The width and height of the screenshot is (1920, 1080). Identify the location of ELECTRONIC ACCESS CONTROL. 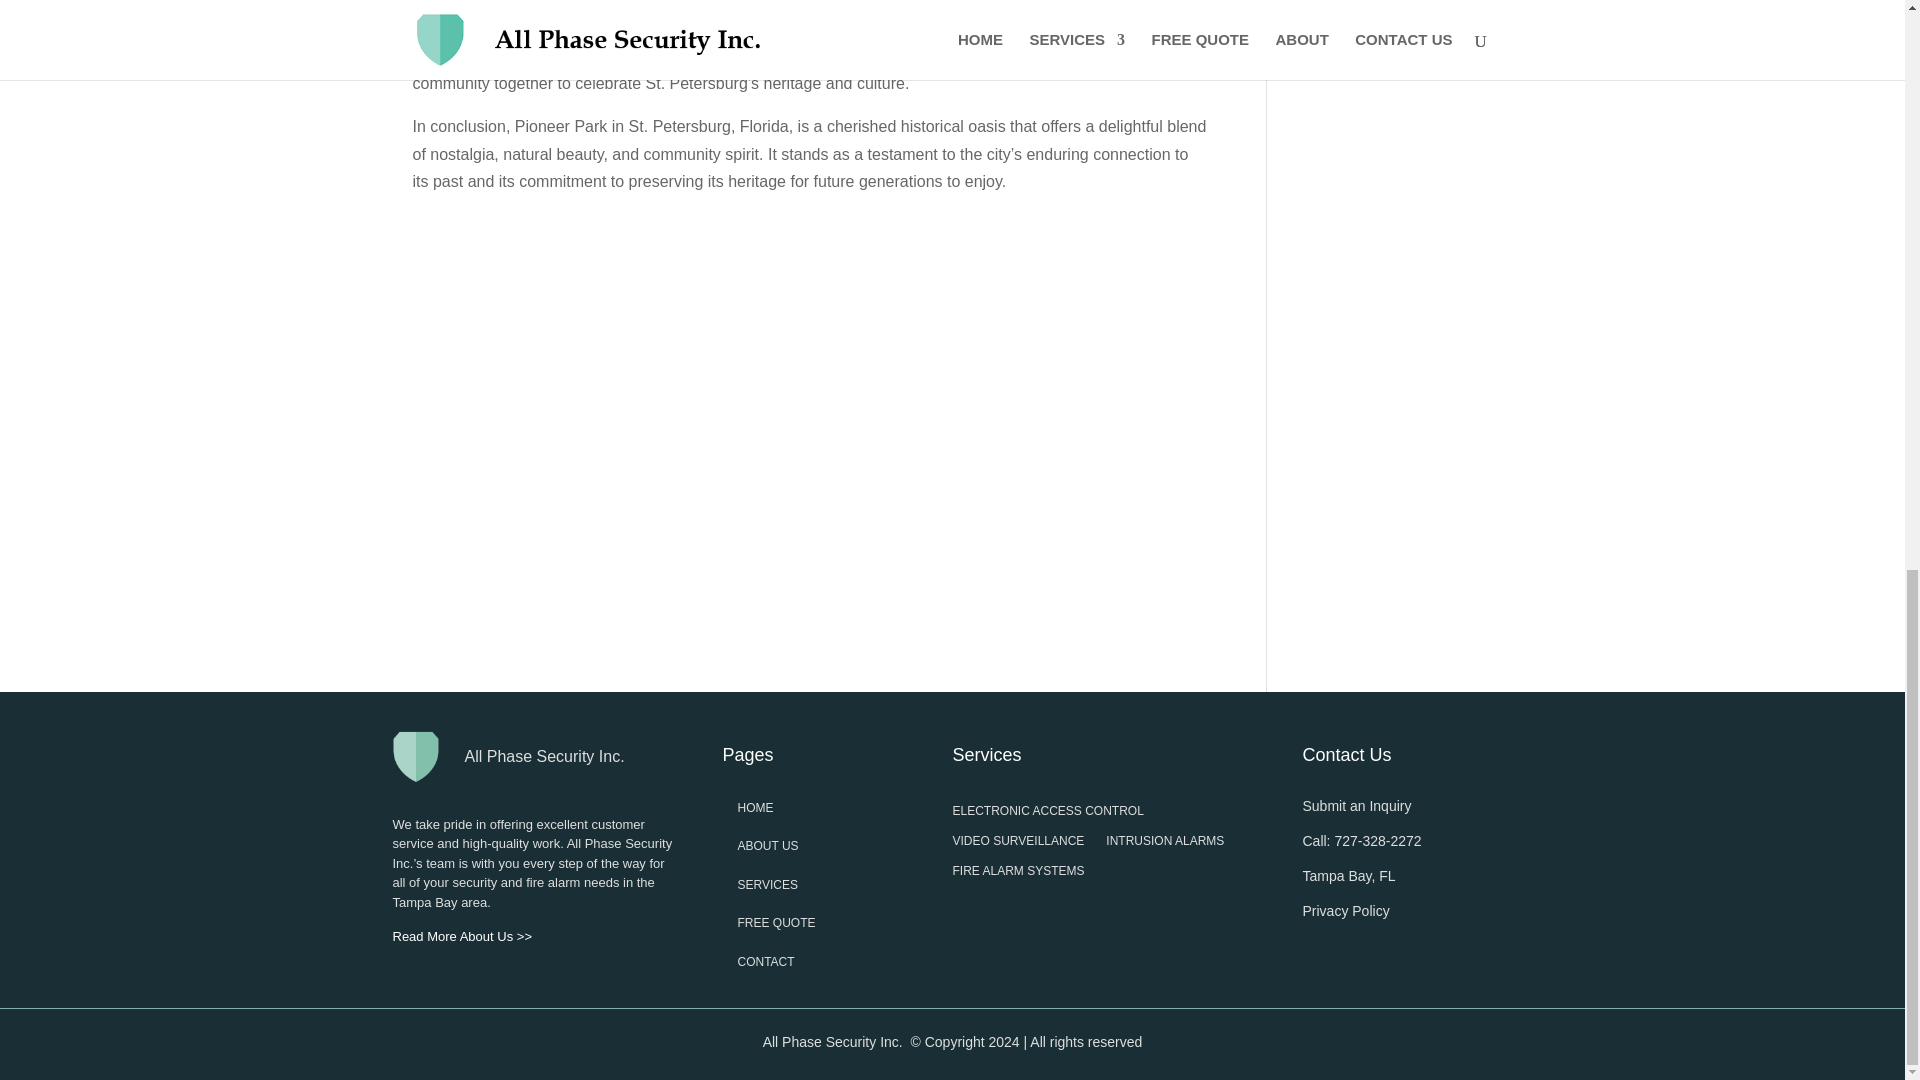
(1047, 814).